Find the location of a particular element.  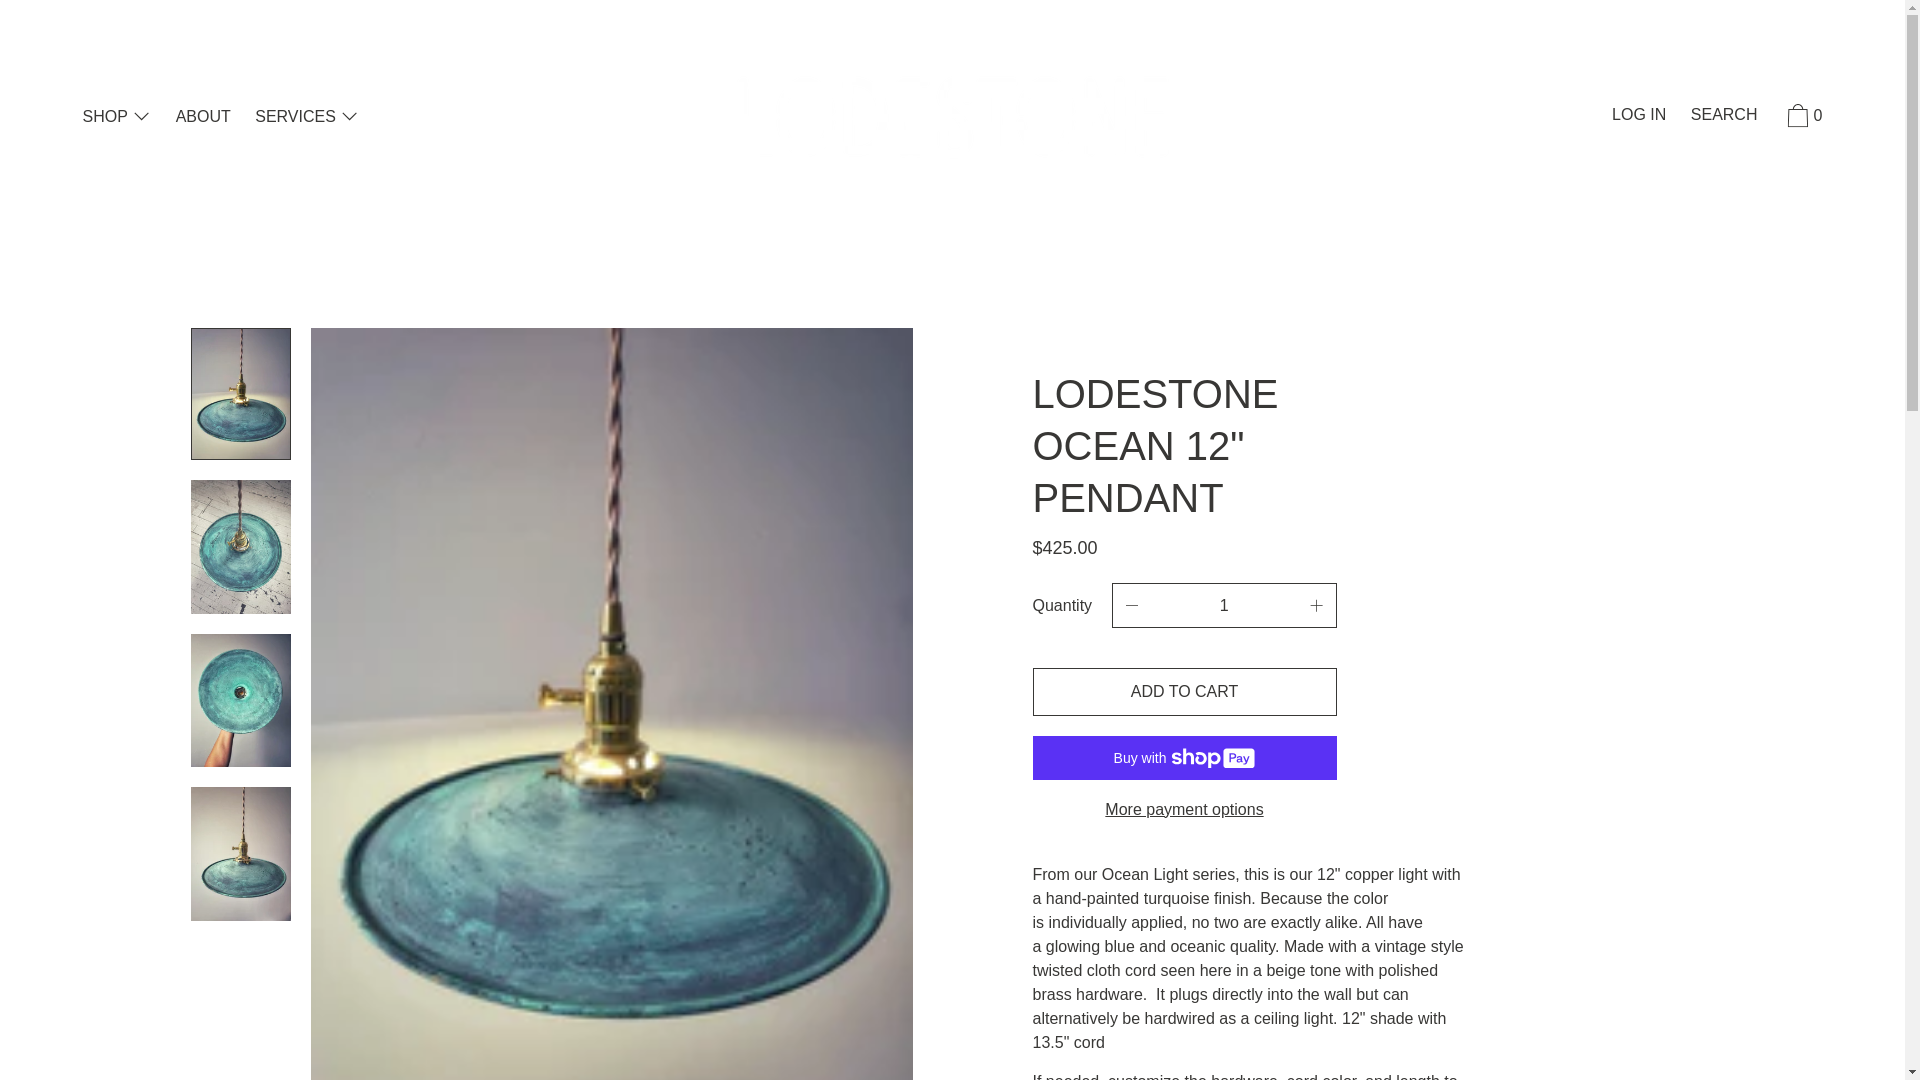

SEARCH is located at coordinates (1724, 116).